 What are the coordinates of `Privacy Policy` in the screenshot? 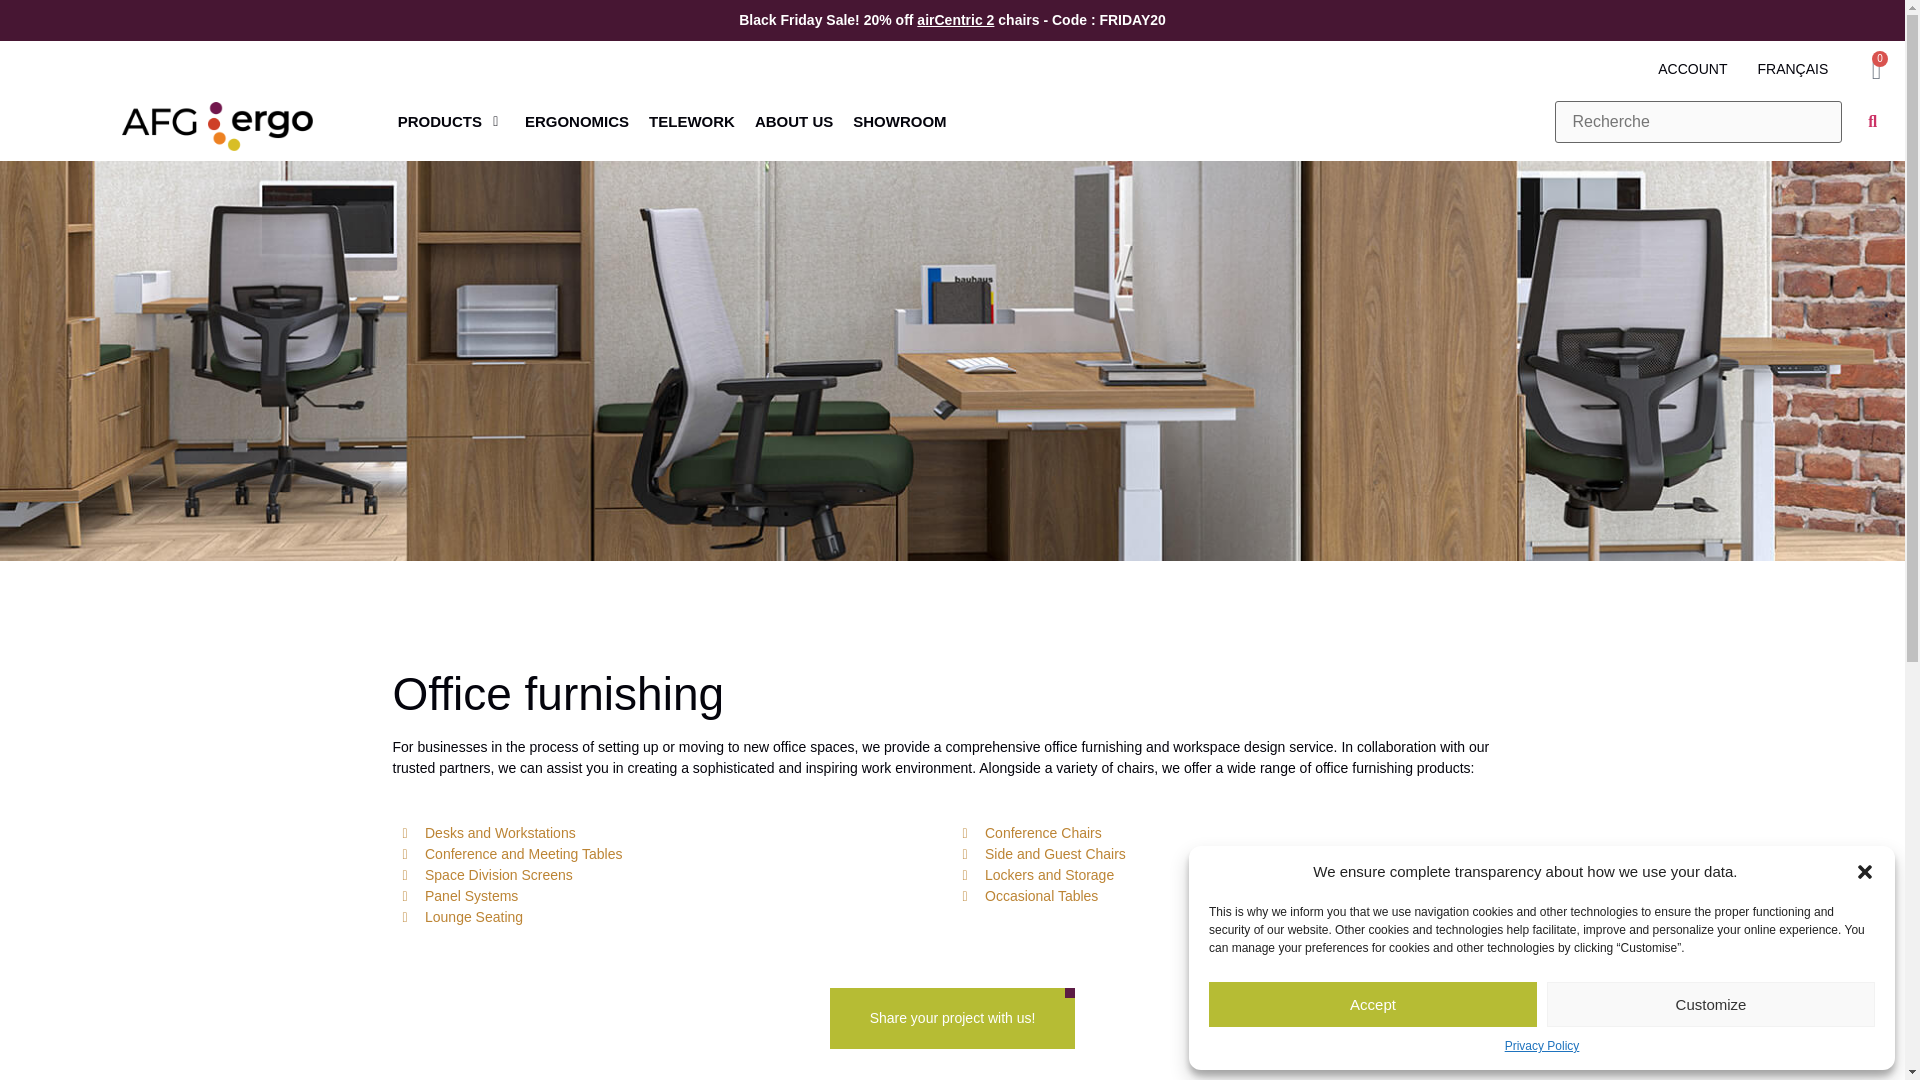 It's located at (1542, 1046).